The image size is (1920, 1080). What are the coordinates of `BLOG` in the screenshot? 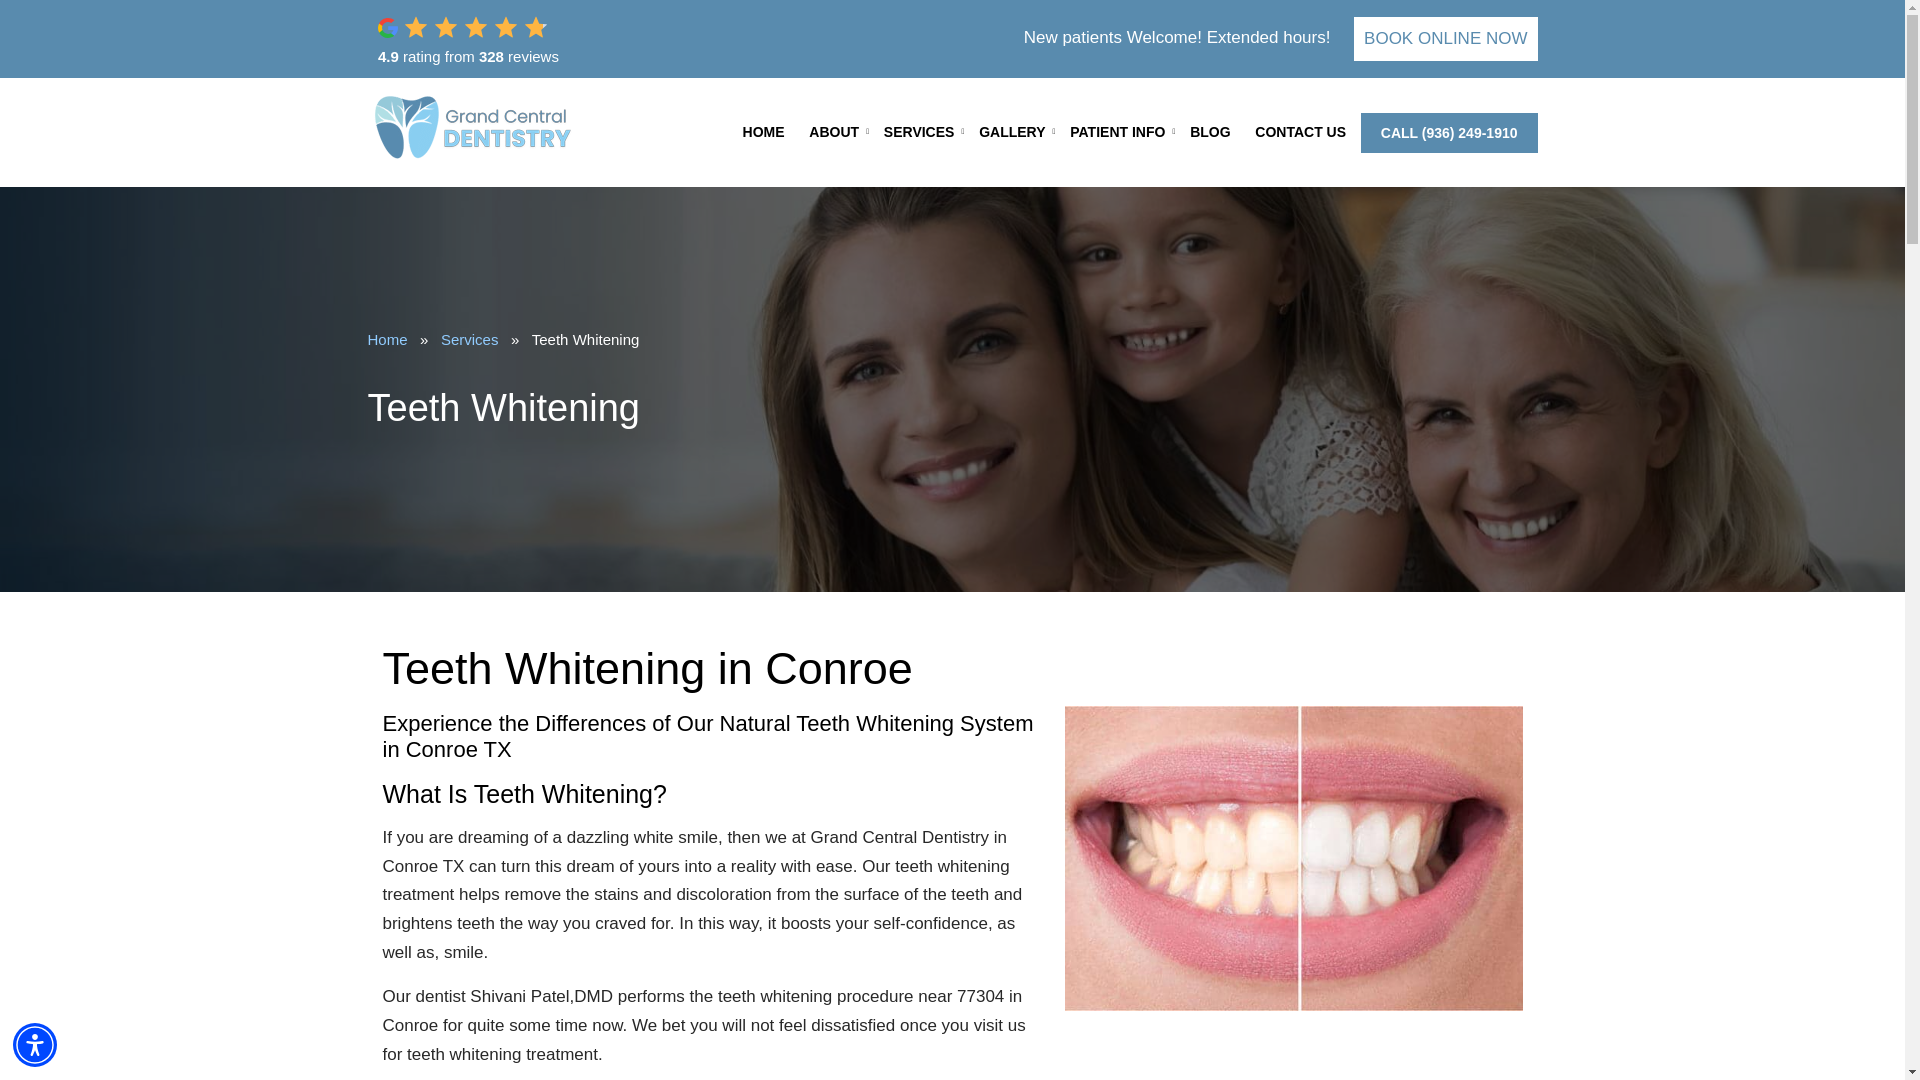 It's located at (1210, 132).